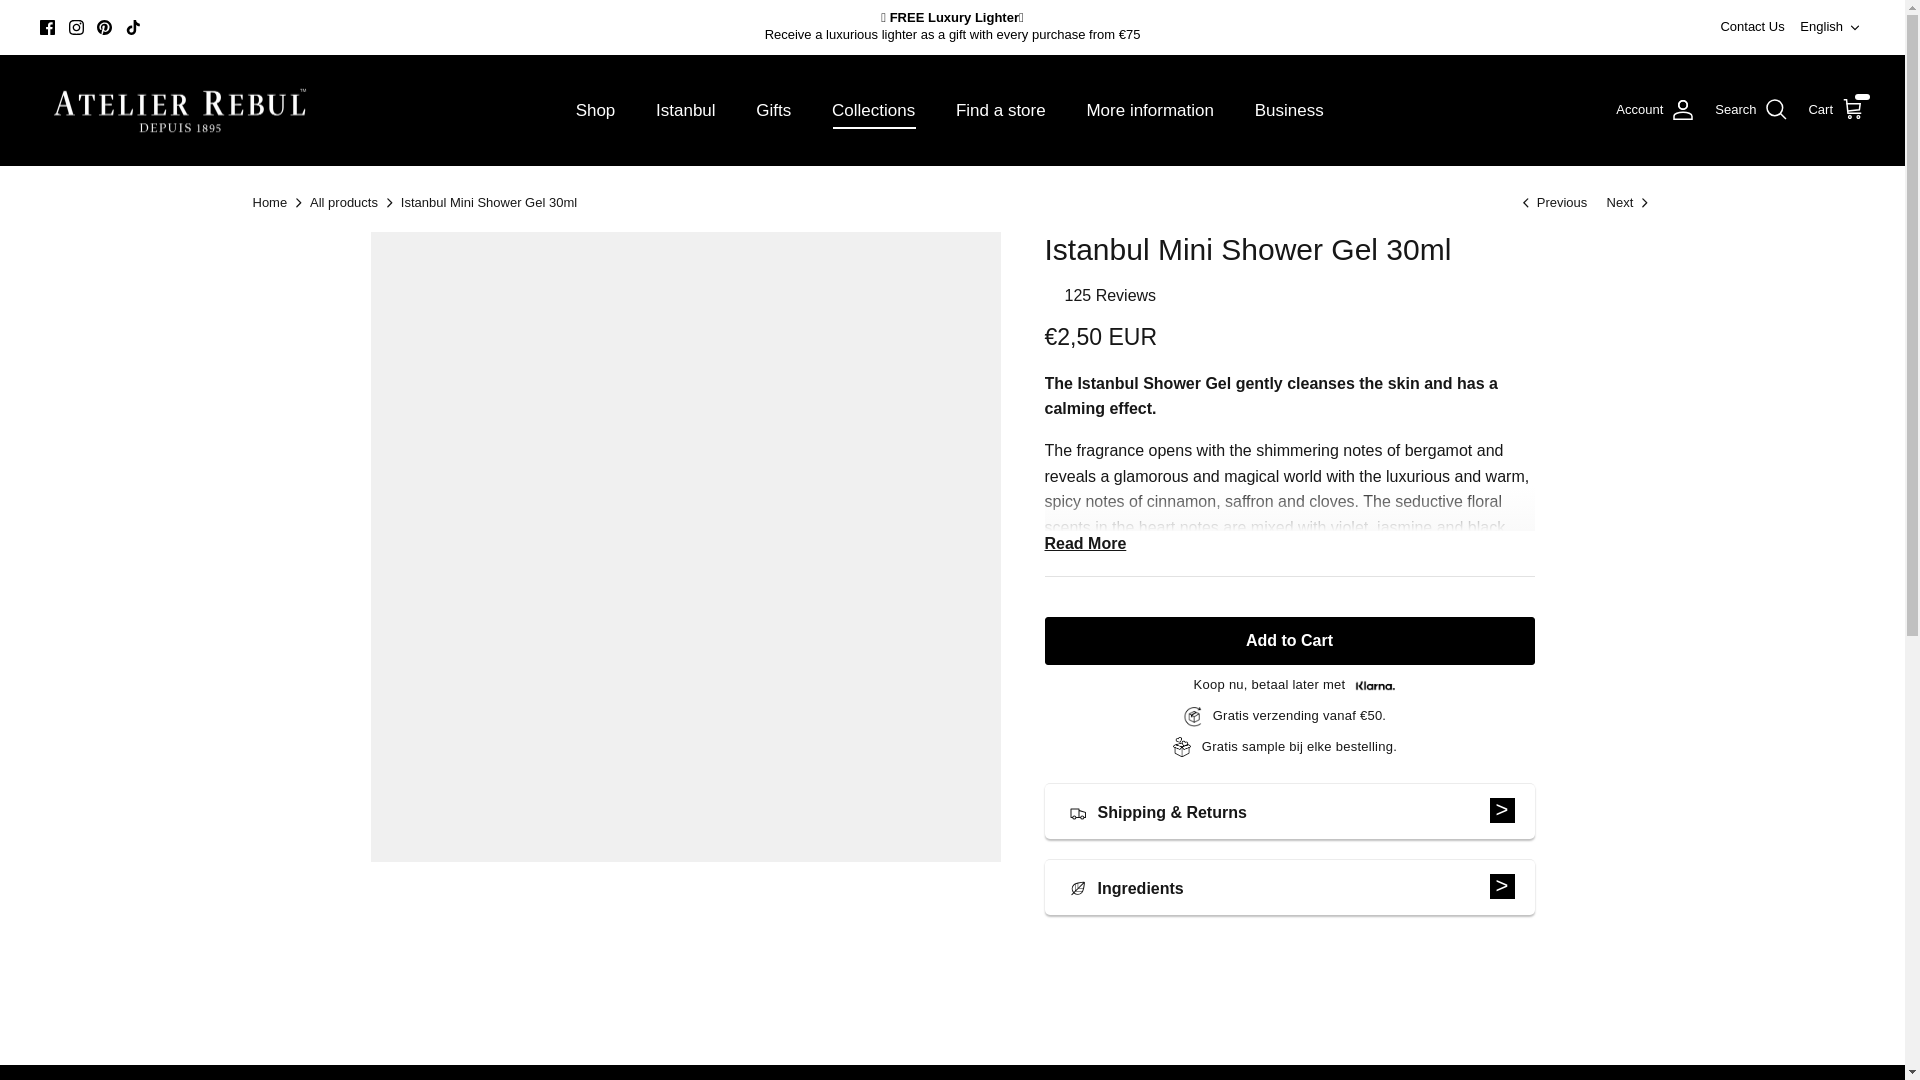  I want to click on Find a store, so click(1000, 110).